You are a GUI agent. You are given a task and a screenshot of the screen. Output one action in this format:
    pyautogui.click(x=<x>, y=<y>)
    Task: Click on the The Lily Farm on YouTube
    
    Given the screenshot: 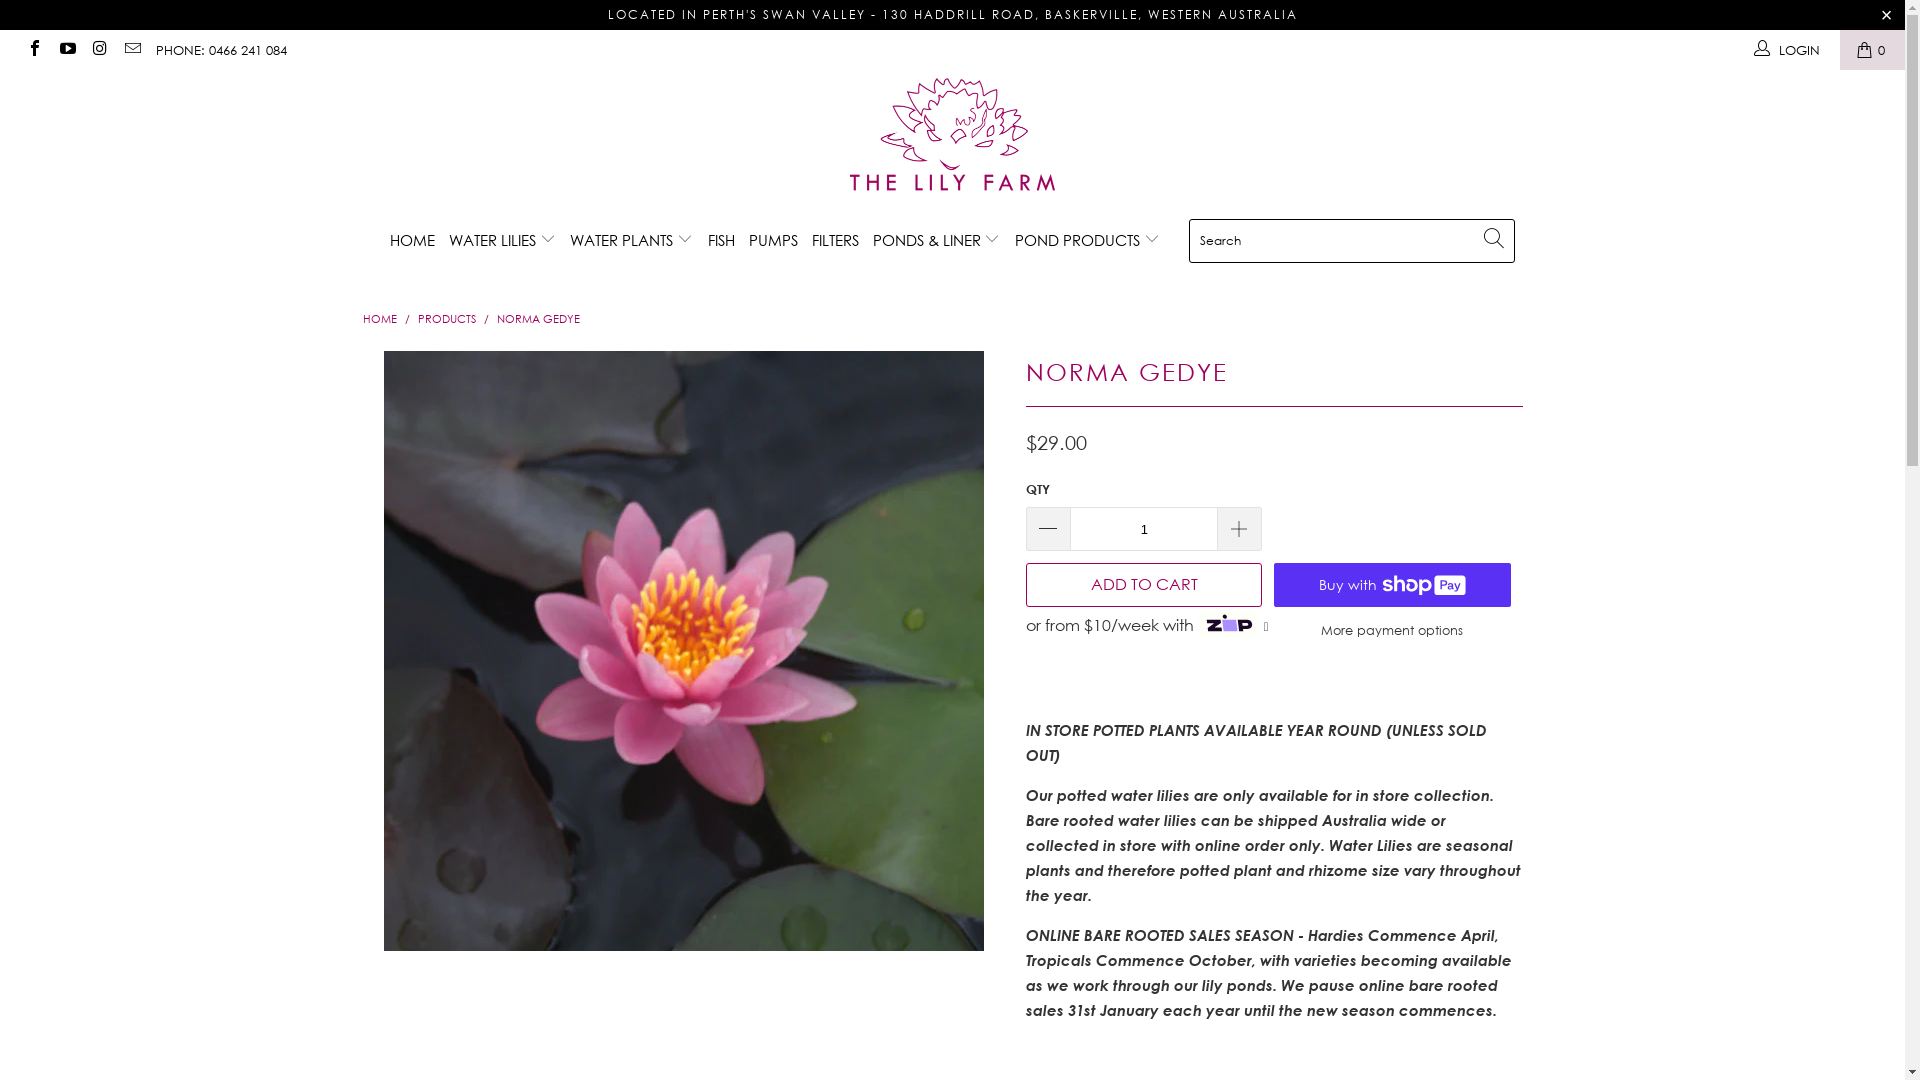 What is the action you would take?
    pyautogui.click(x=66, y=50)
    